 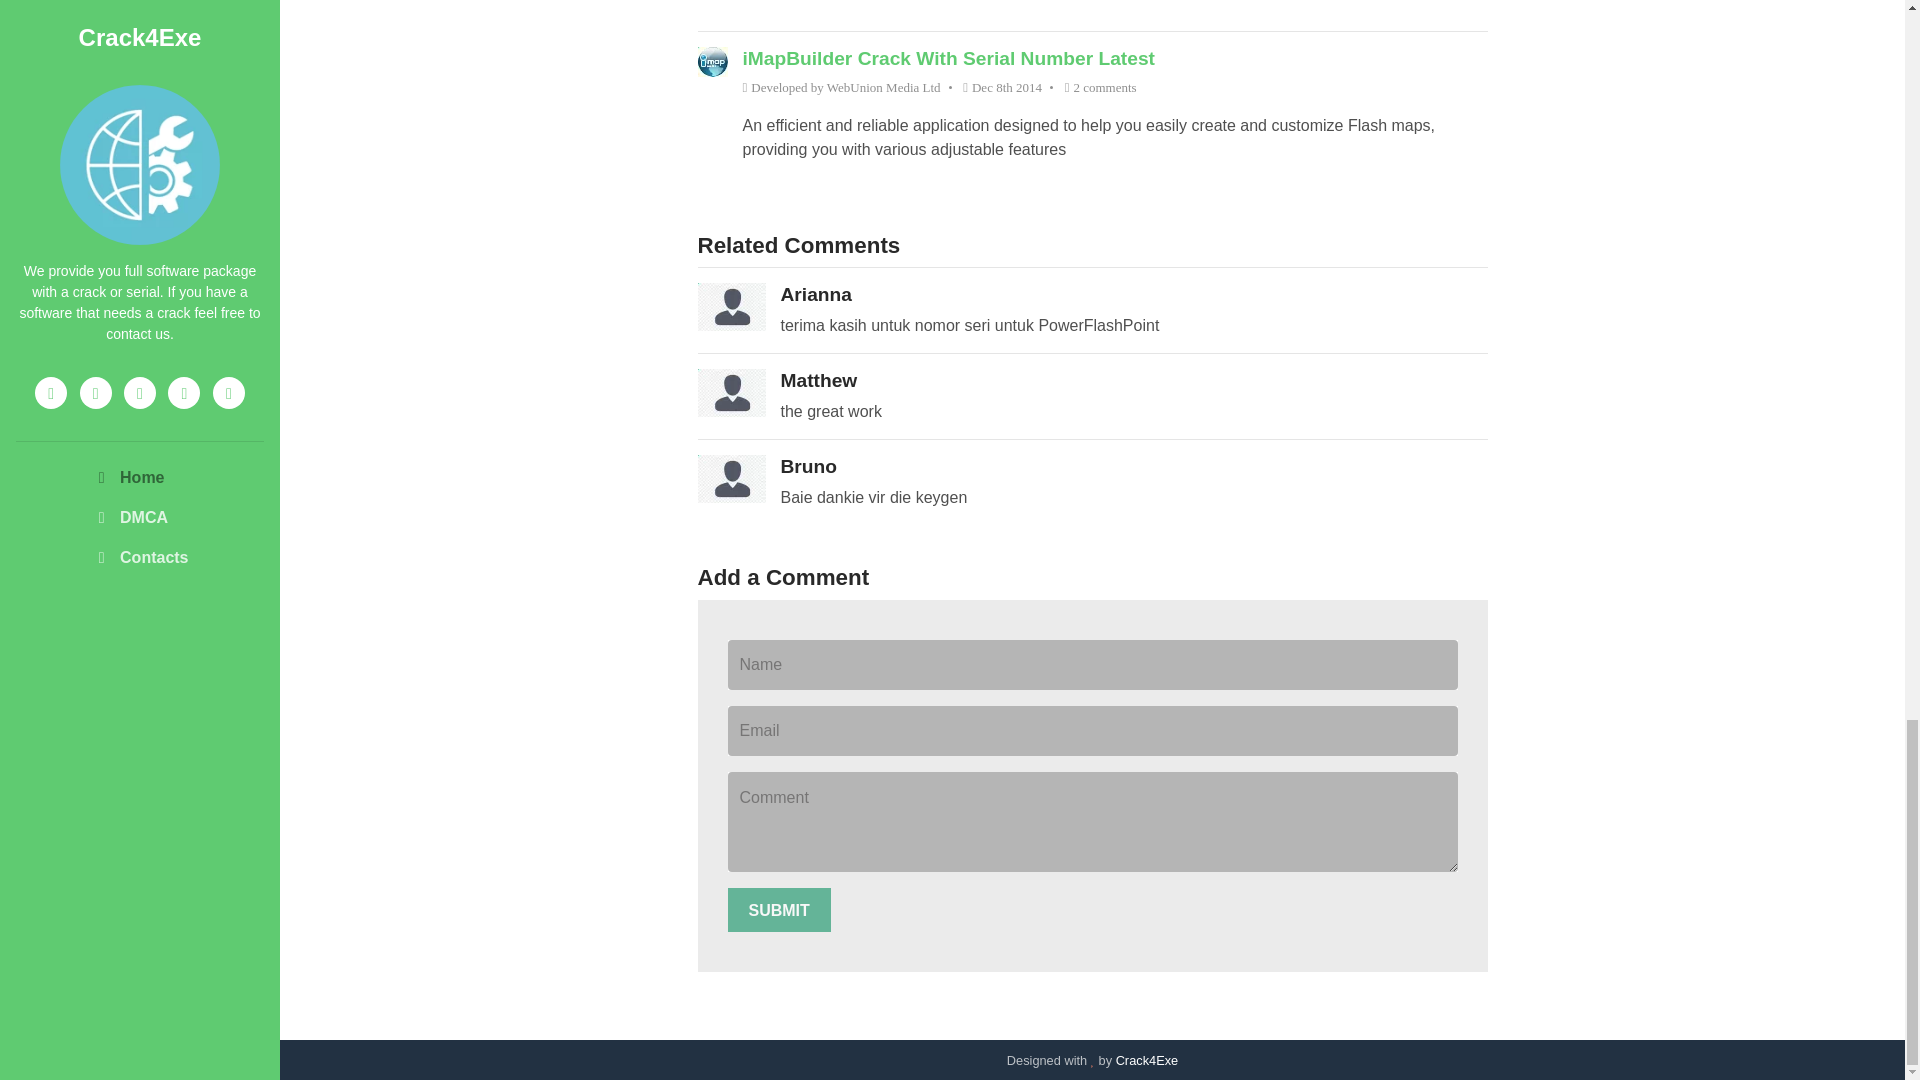 I want to click on iMapBuilder Crack With Serial Number Latest, so click(x=947, y=58).